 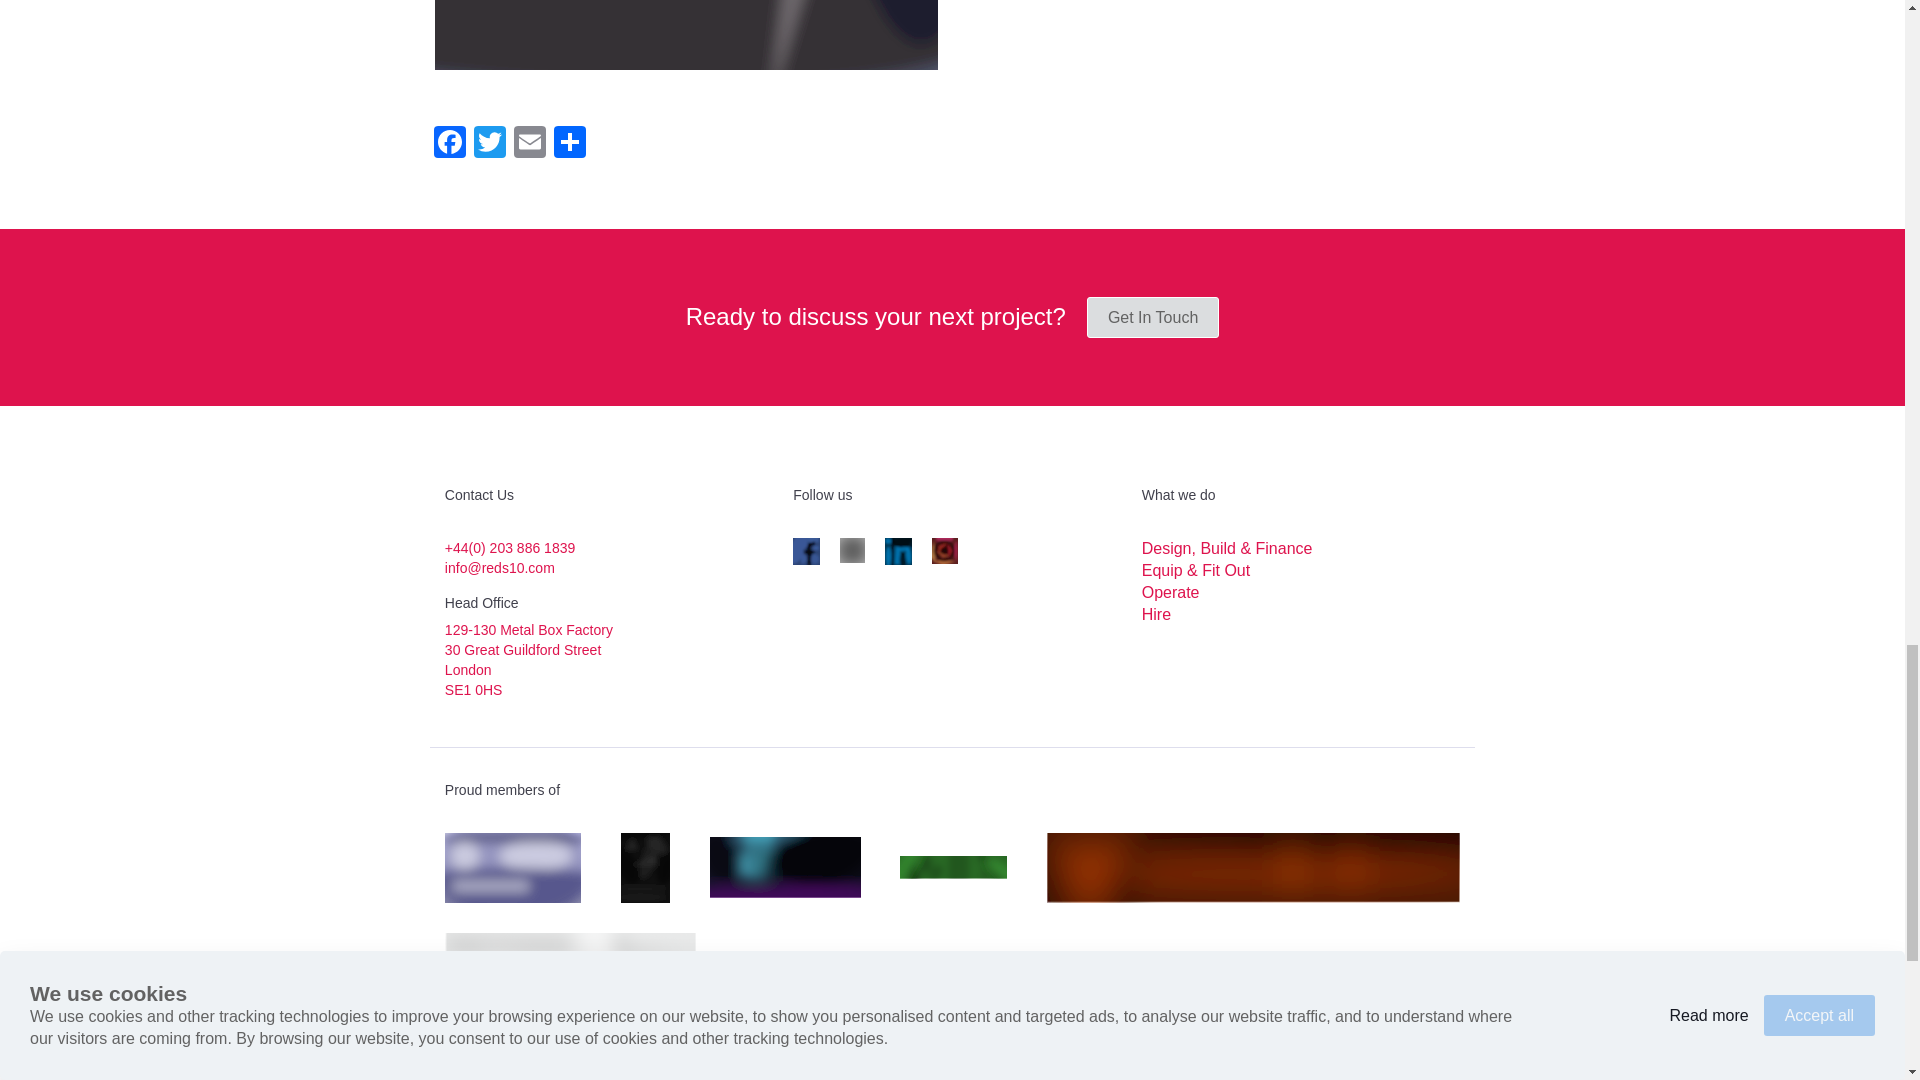 What do you see at coordinates (510, 548) in the screenshot?
I see `Phone us` at bounding box center [510, 548].